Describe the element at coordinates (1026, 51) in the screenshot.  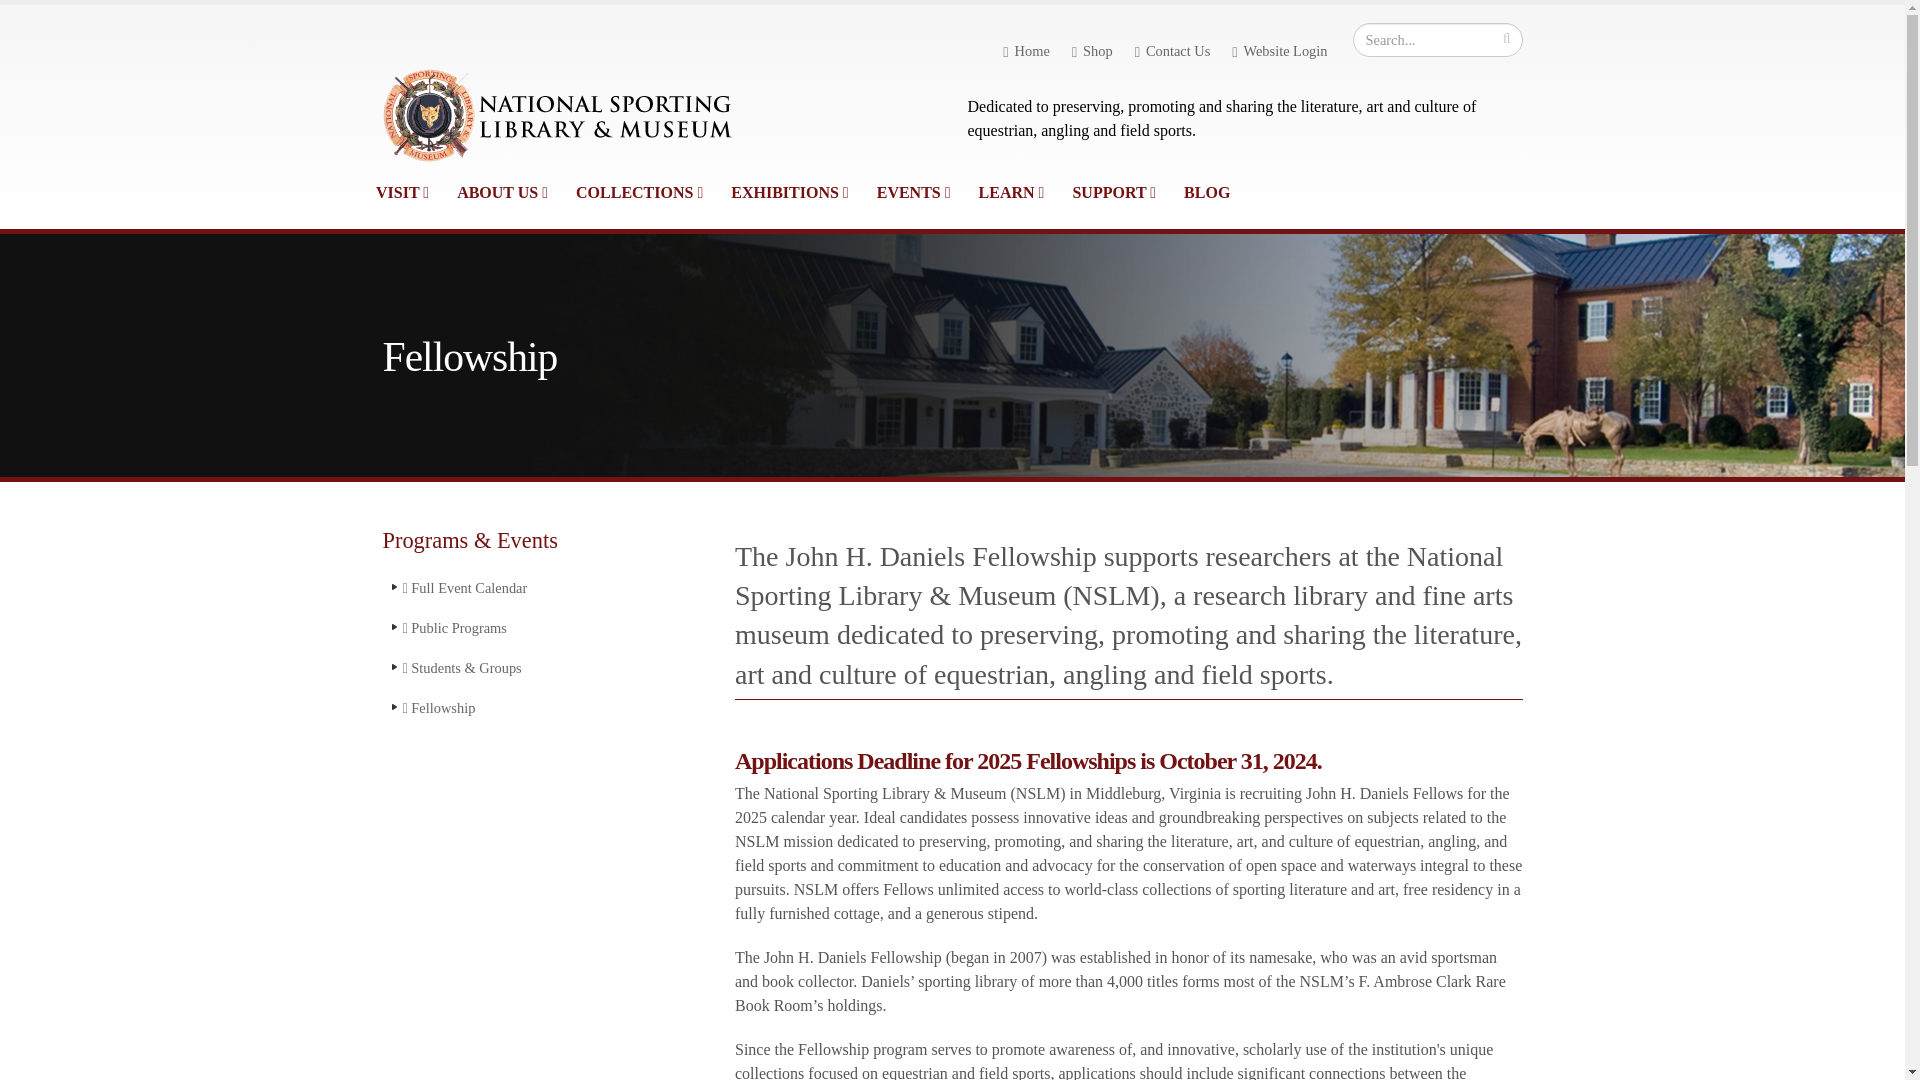
I see `Home` at that location.